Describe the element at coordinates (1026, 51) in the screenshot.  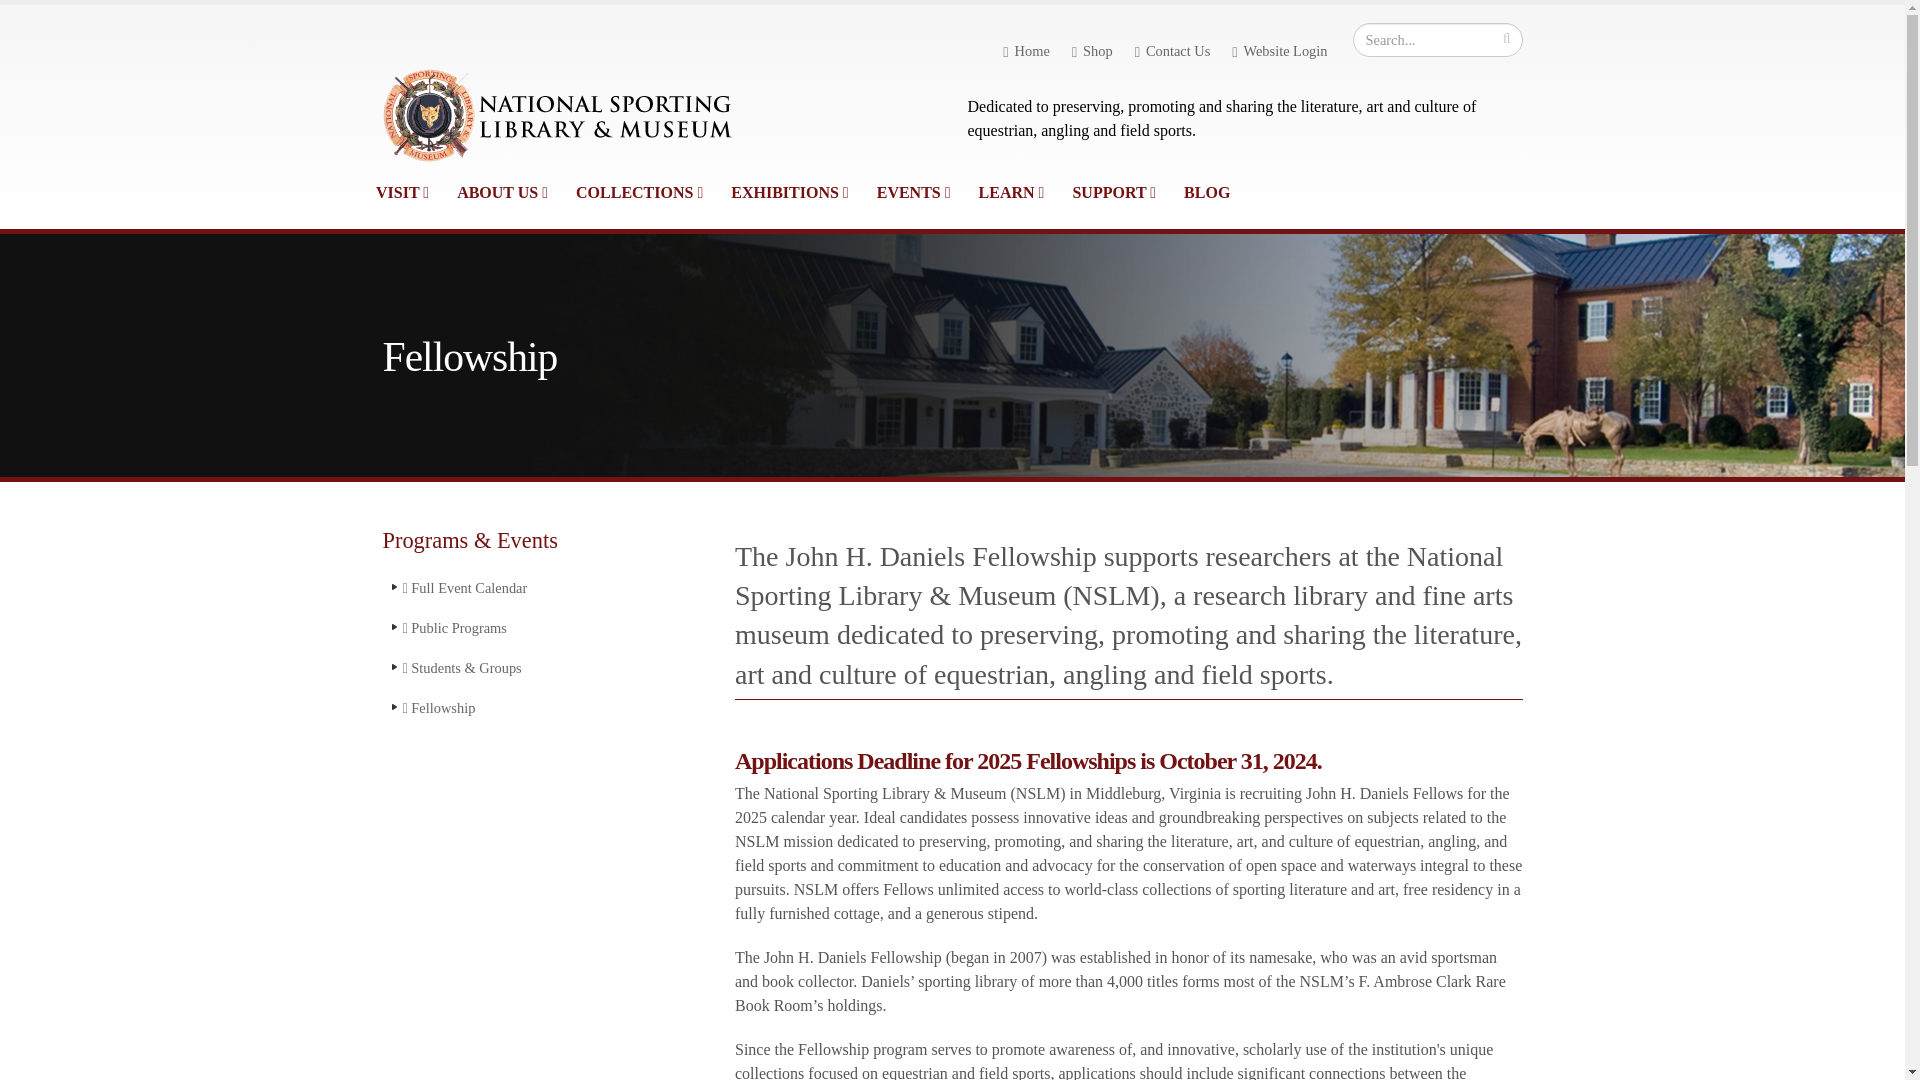
I see `Home` at that location.